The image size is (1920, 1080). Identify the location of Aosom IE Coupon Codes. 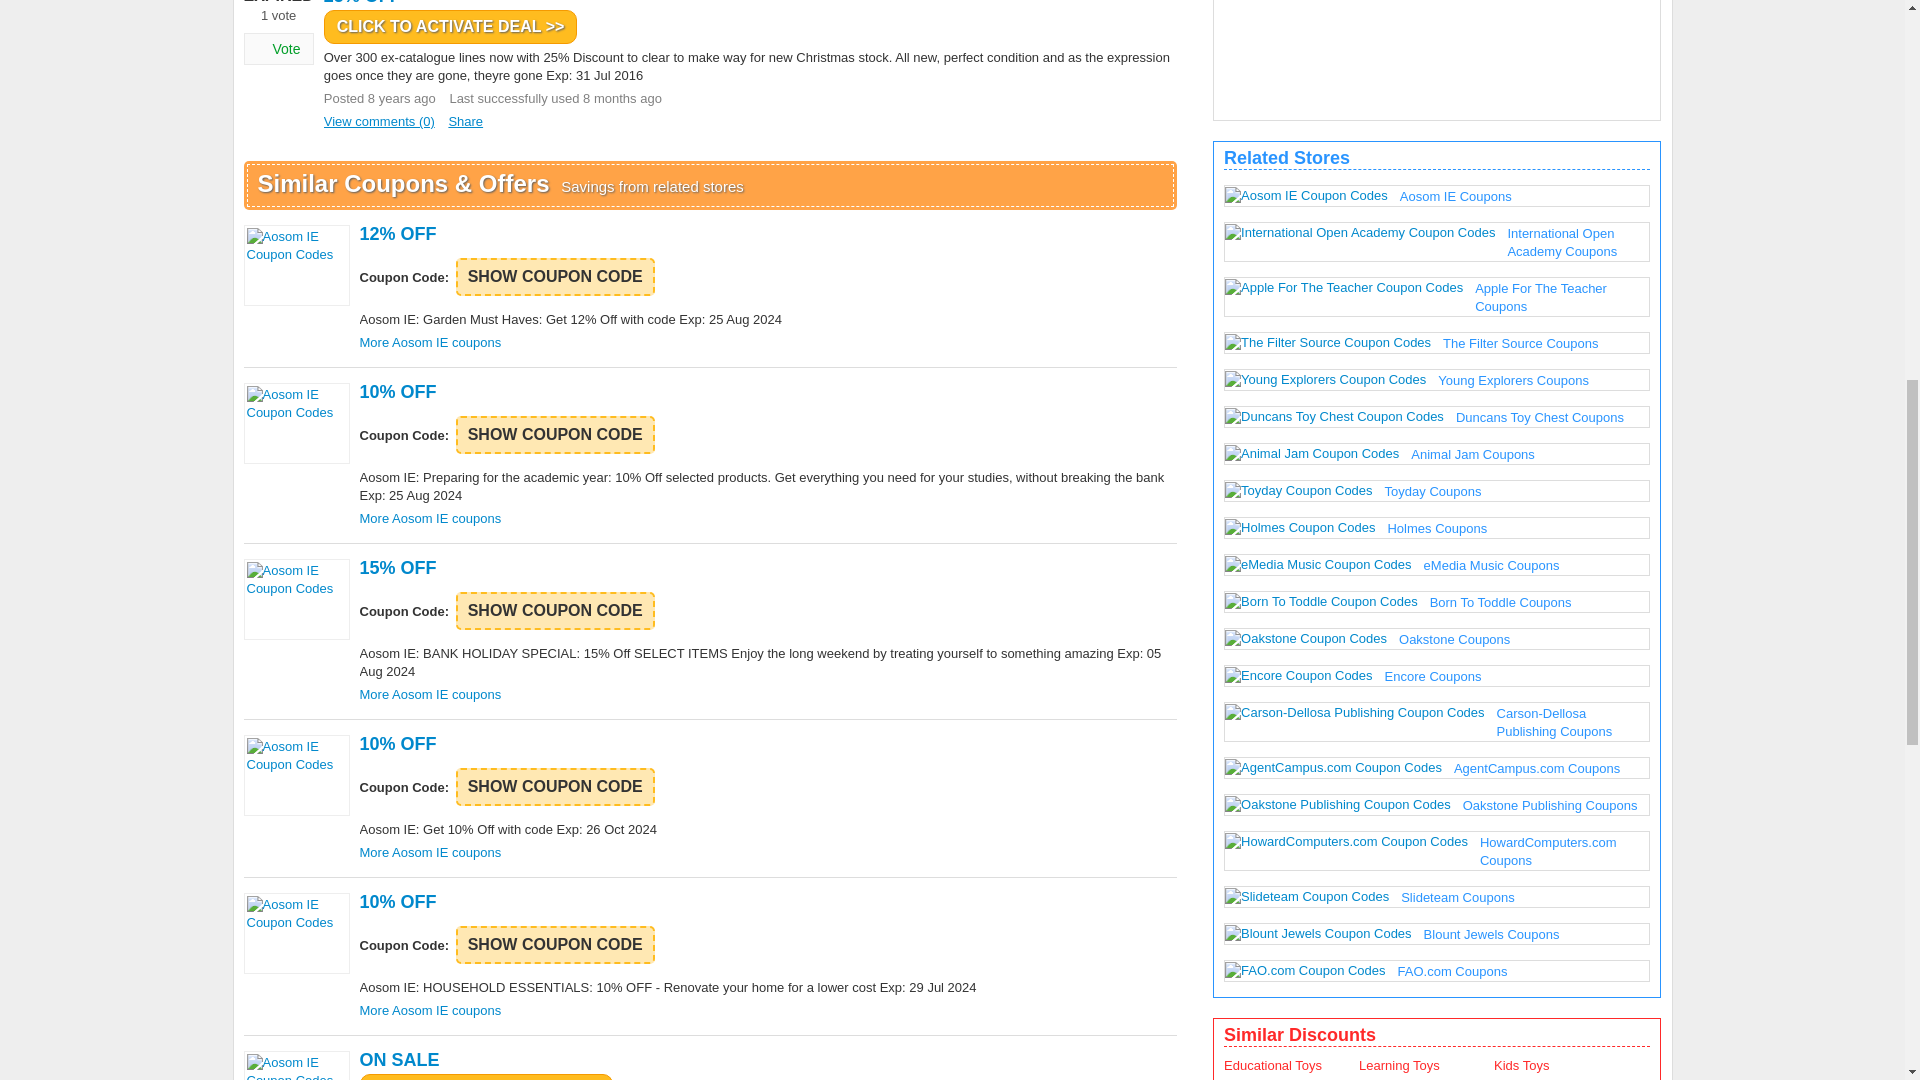
(296, 776).